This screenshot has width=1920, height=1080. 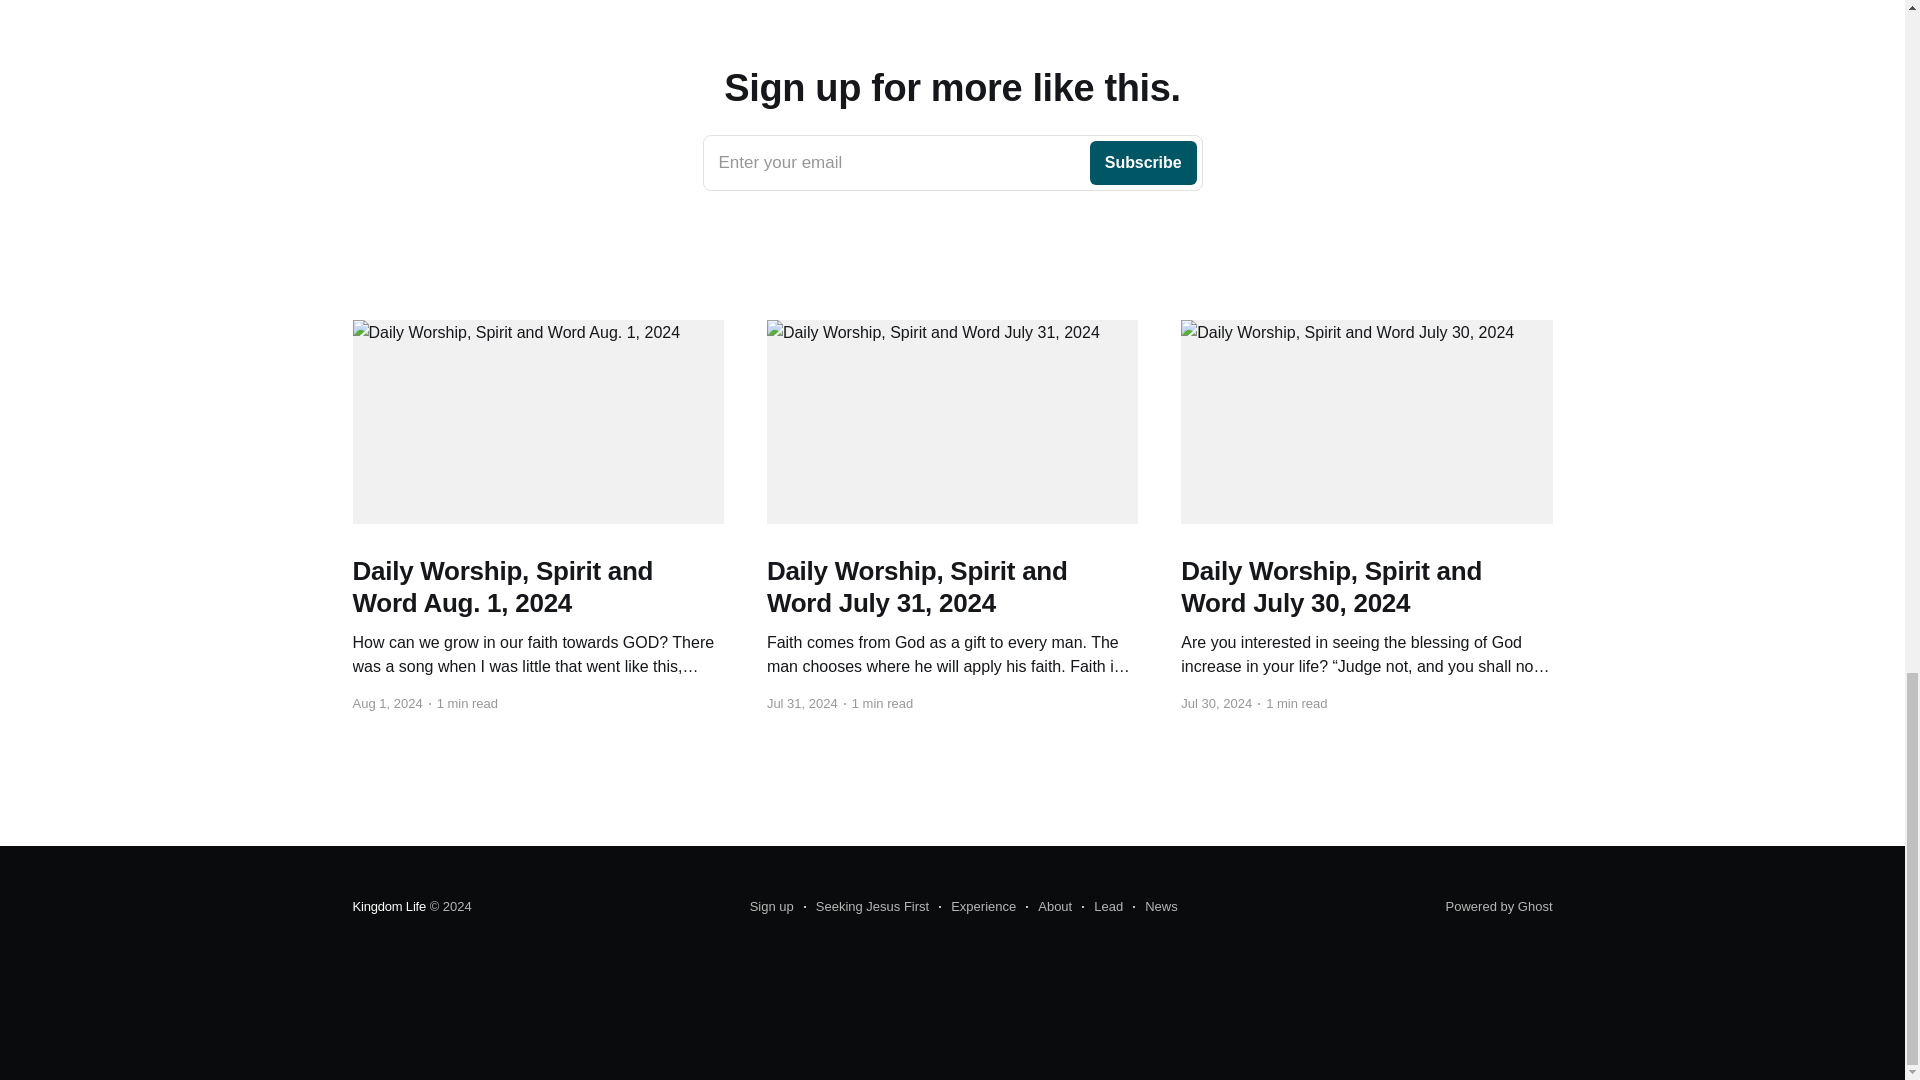 I want to click on Sign up, so click(x=772, y=907).